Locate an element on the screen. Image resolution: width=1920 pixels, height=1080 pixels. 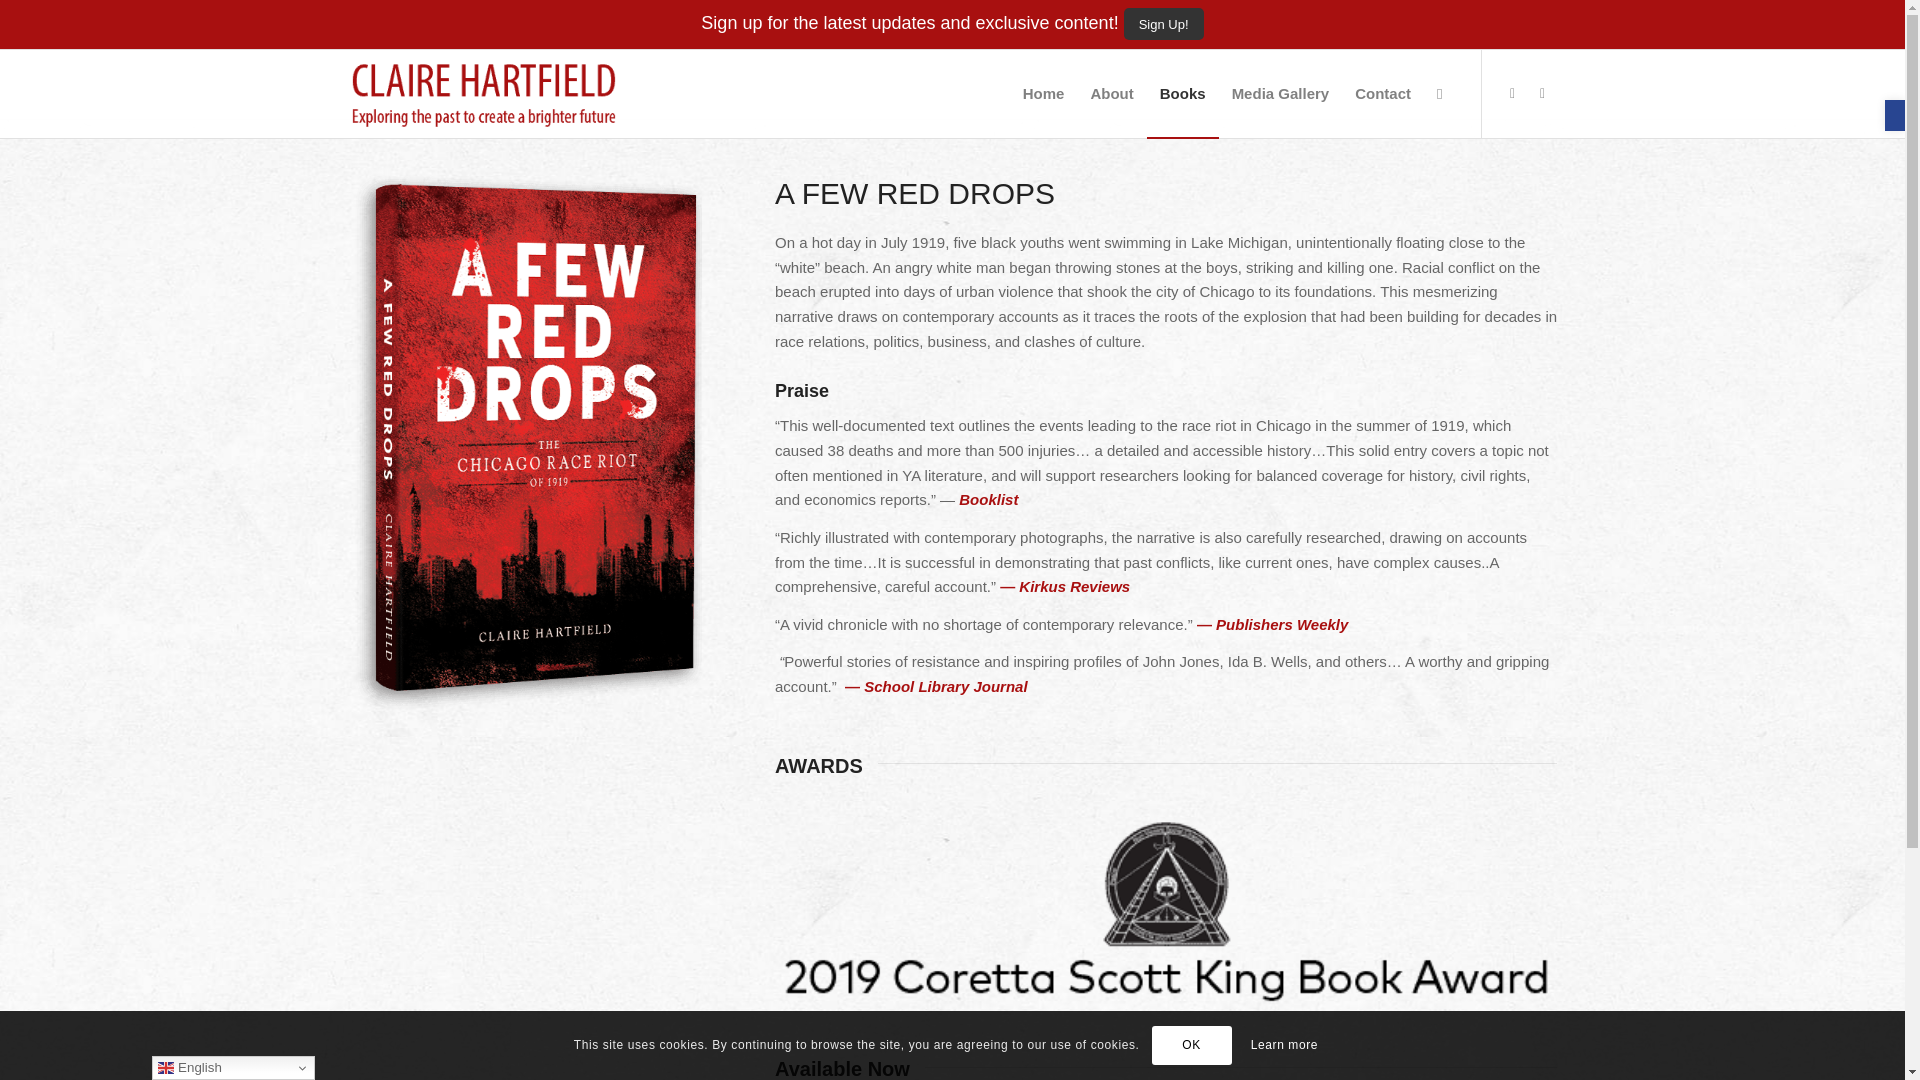
Sign Up! is located at coordinates (1163, 23).